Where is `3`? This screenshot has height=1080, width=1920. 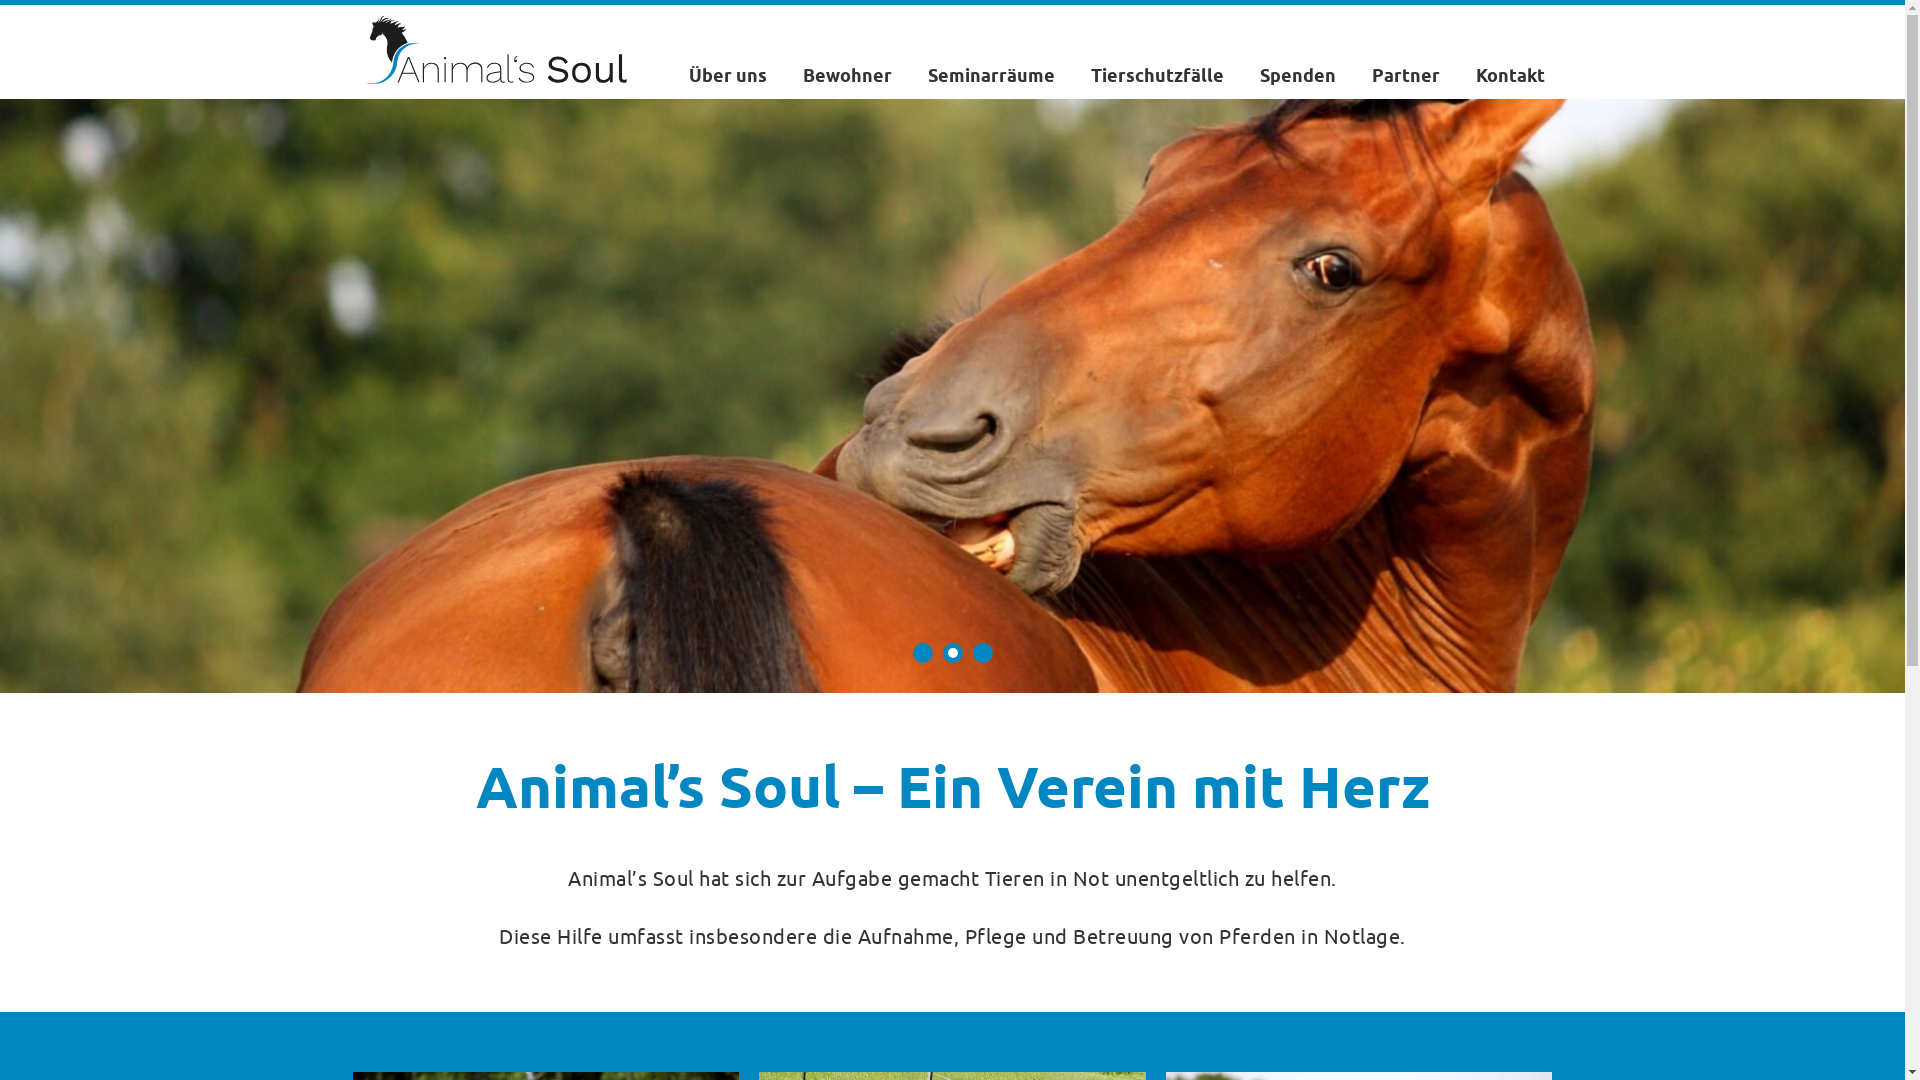 3 is located at coordinates (982, 653).